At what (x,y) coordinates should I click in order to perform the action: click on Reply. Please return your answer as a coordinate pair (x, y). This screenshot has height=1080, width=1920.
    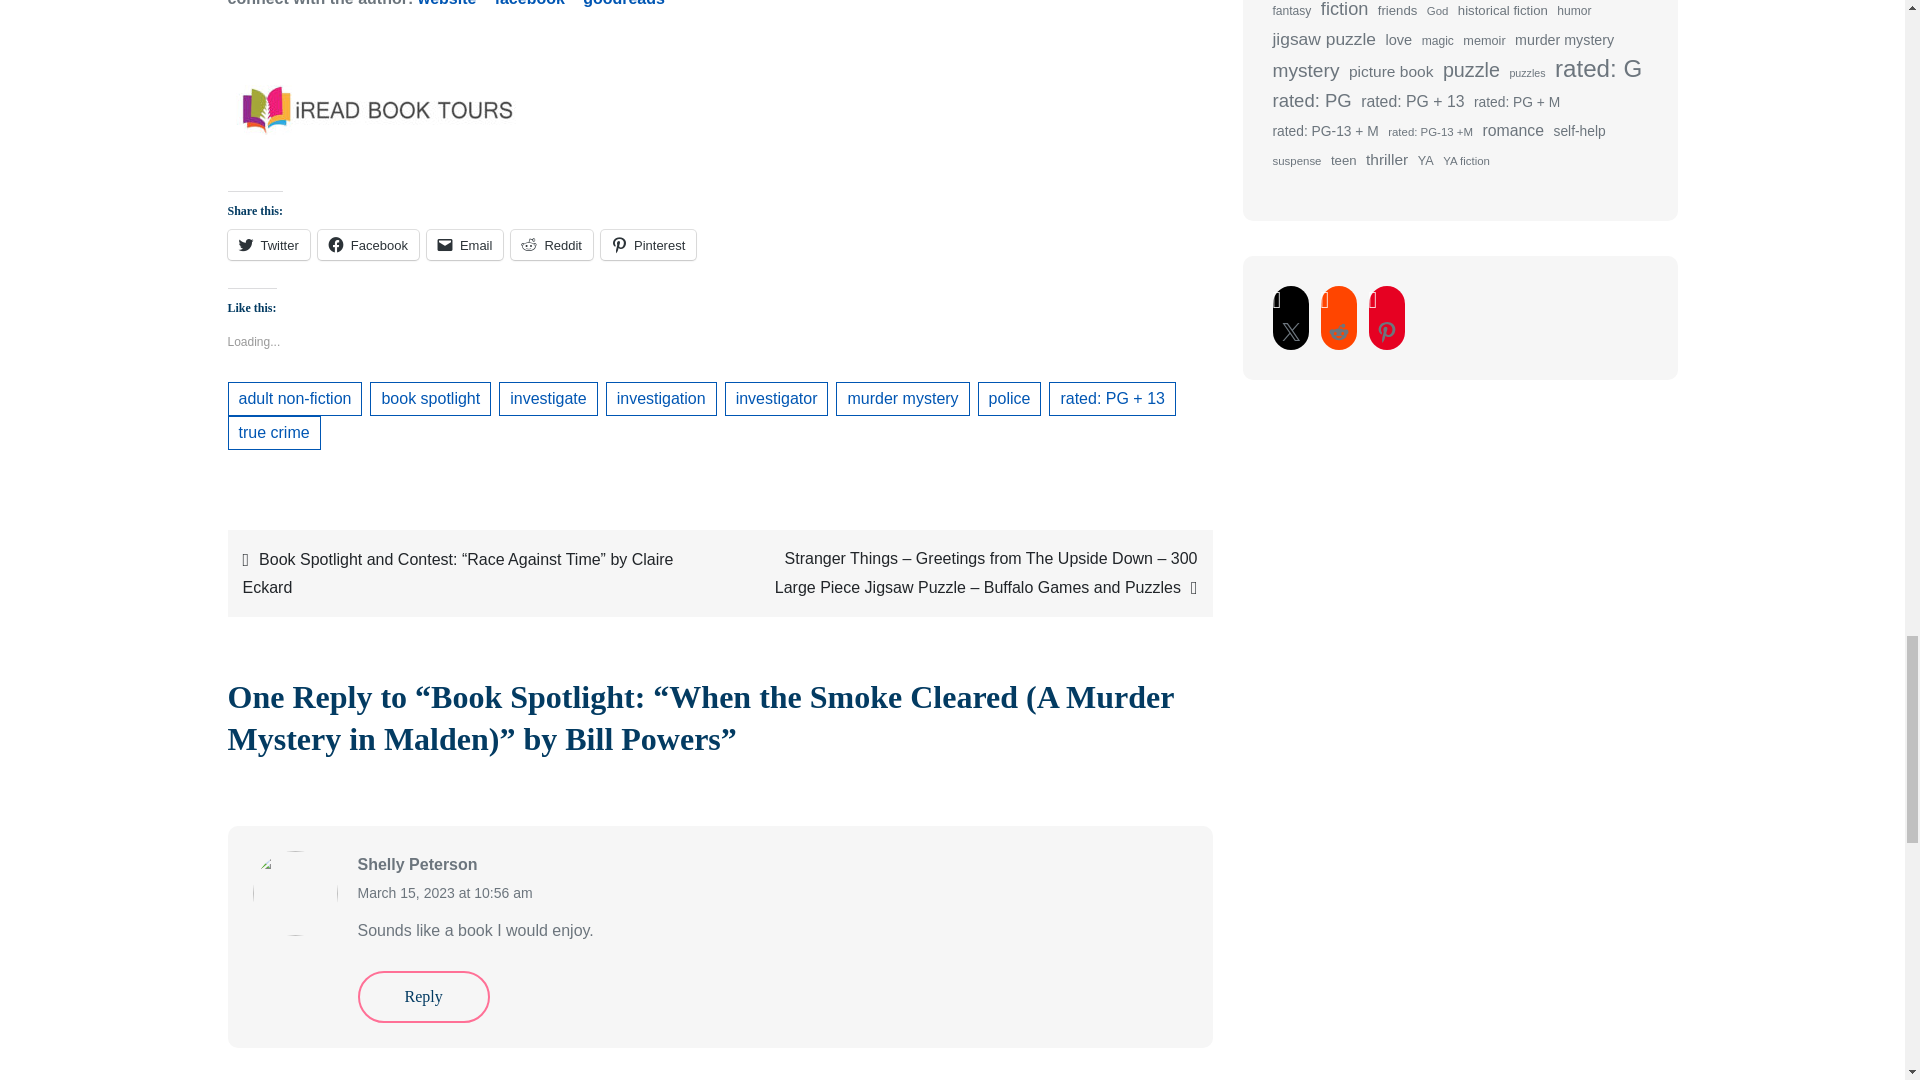
    Looking at the image, I should click on (423, 996).